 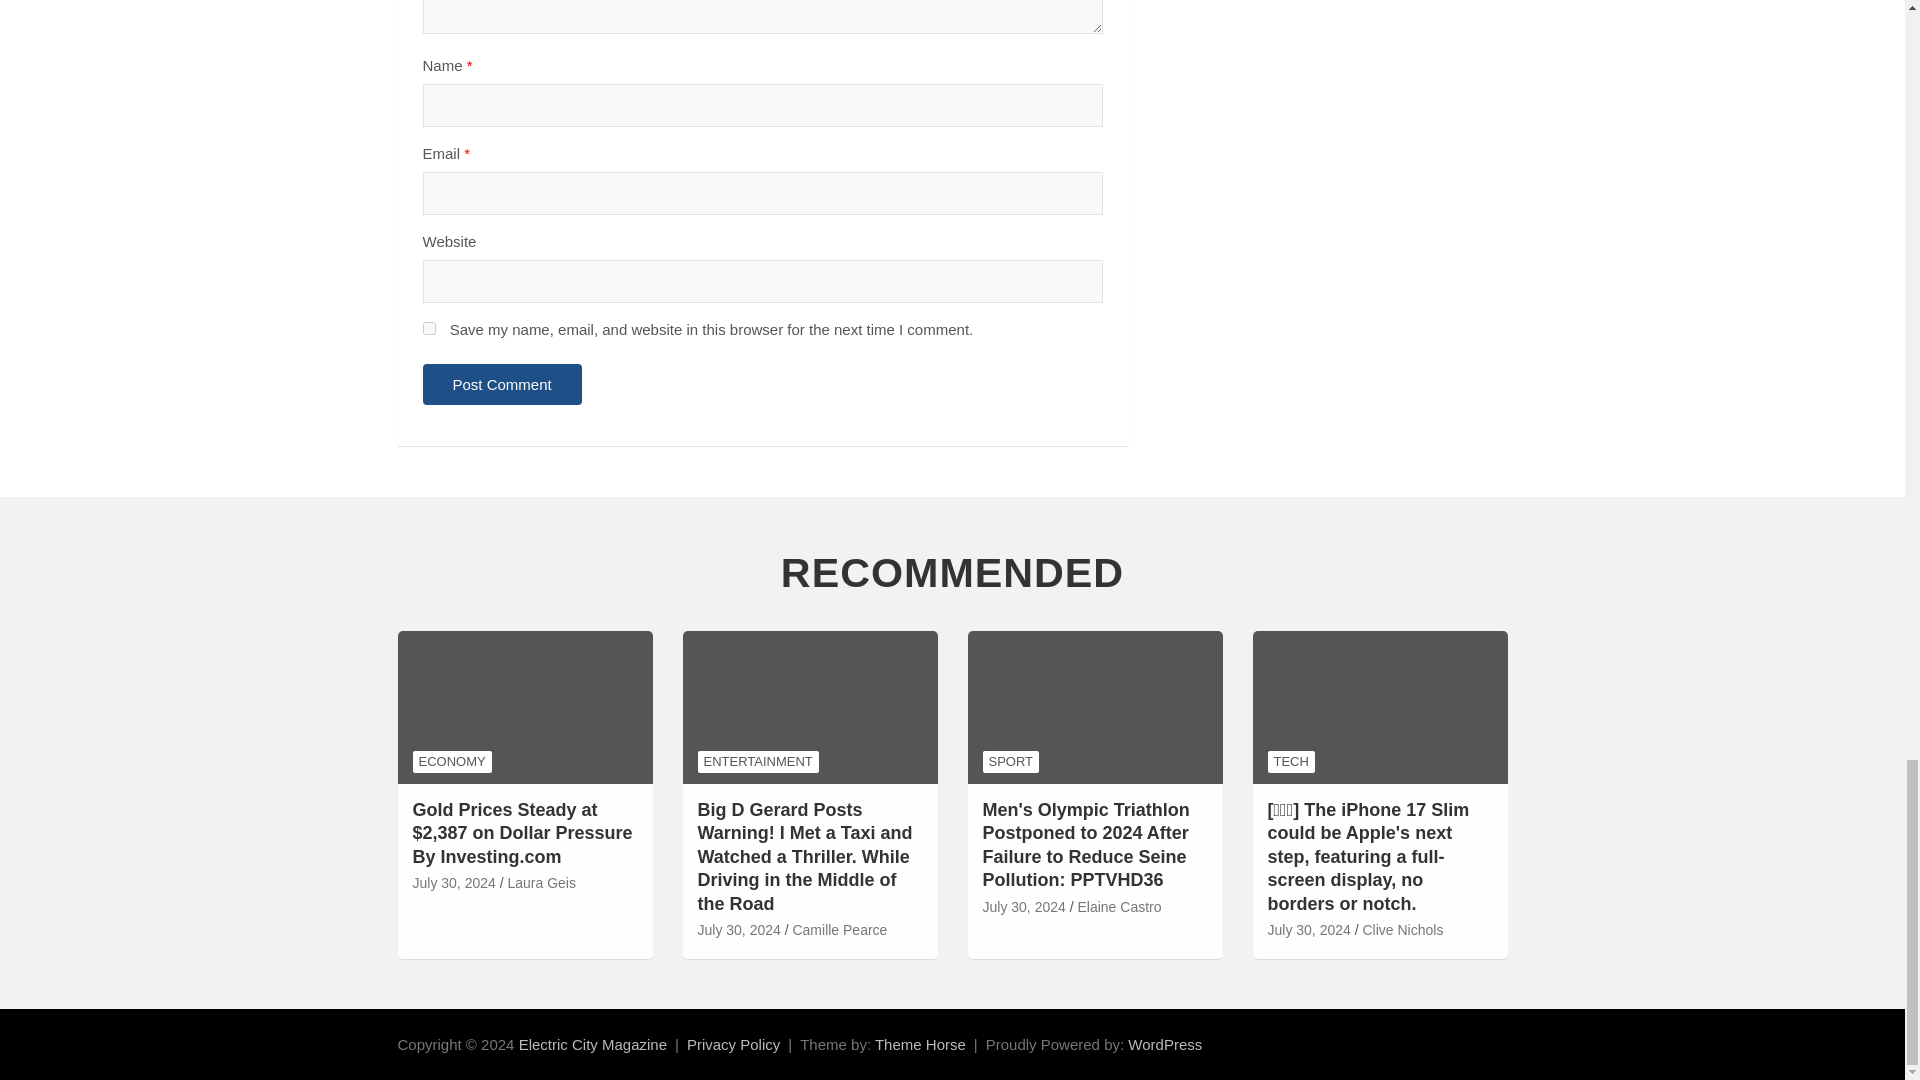 I want to click on yes, so click(x=428, y=328).